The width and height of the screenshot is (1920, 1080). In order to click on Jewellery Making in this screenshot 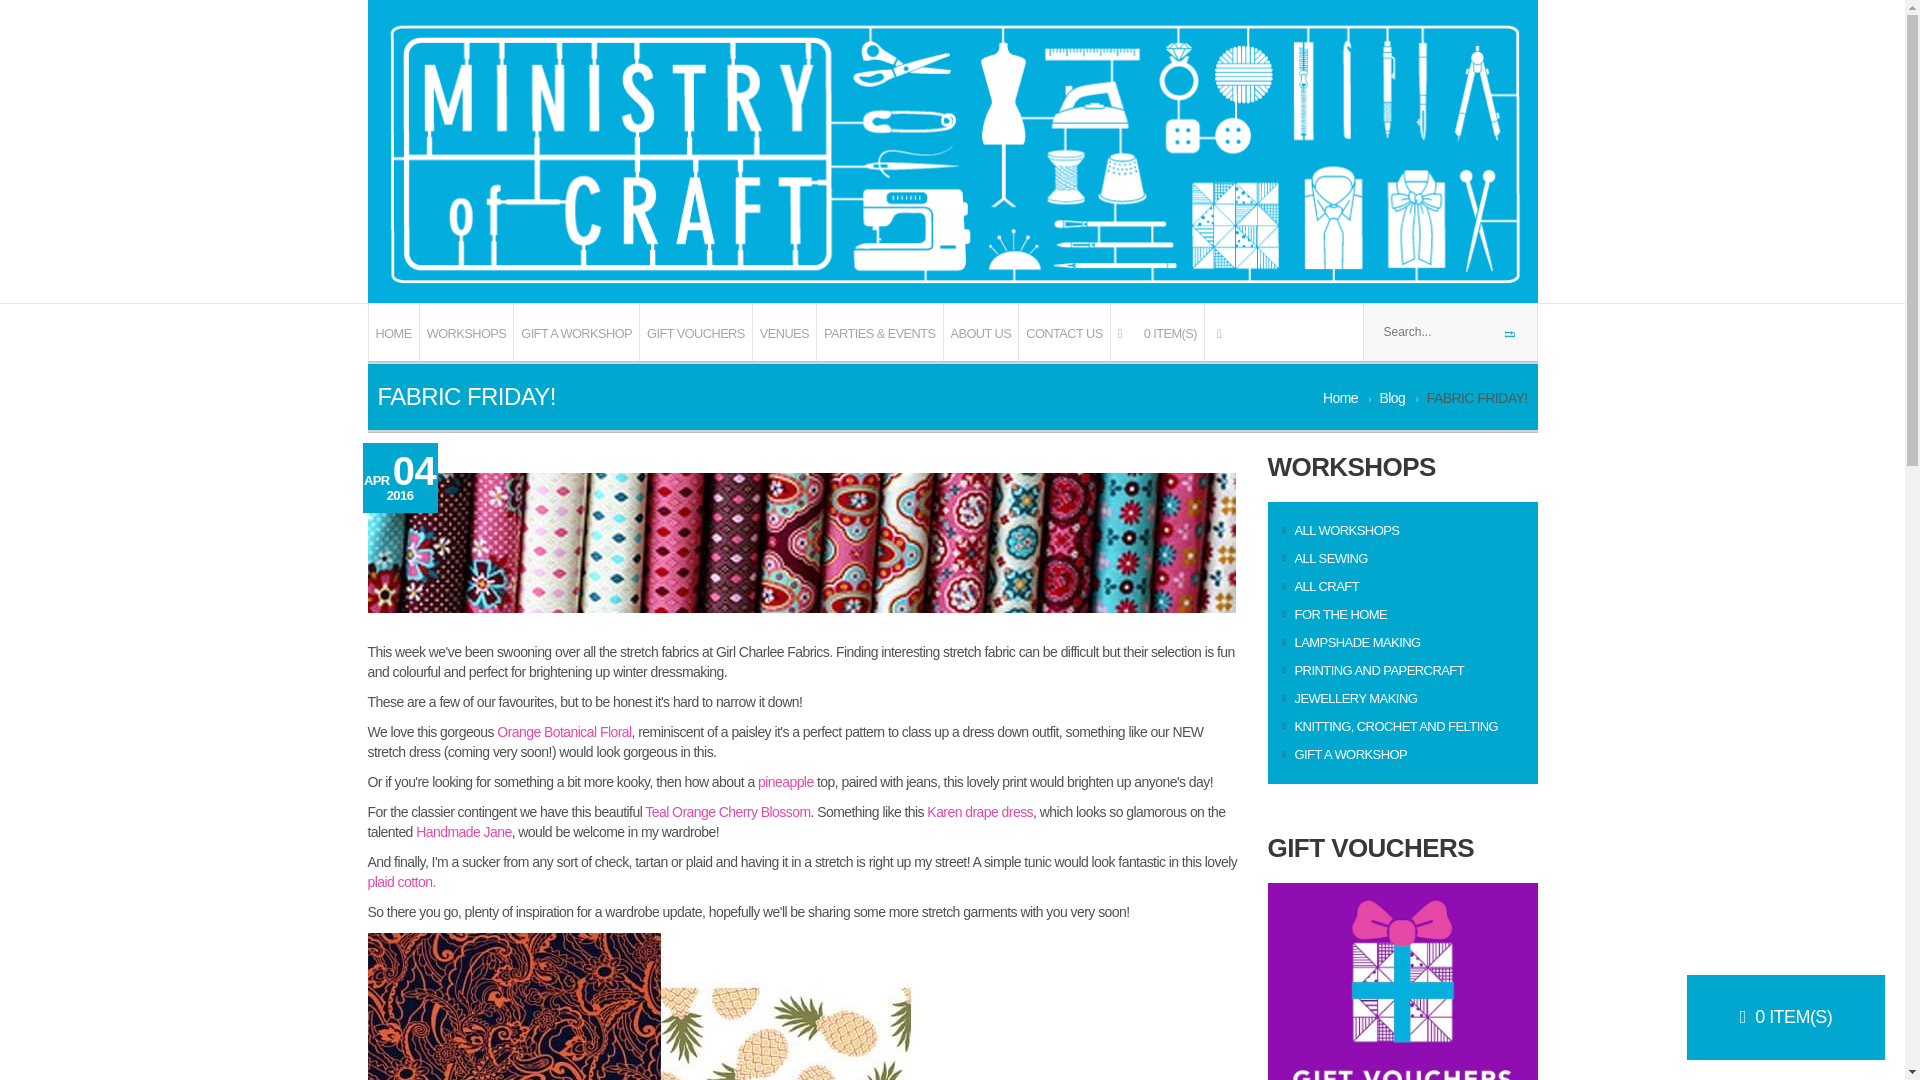, I will do `click(1349, 698)`.